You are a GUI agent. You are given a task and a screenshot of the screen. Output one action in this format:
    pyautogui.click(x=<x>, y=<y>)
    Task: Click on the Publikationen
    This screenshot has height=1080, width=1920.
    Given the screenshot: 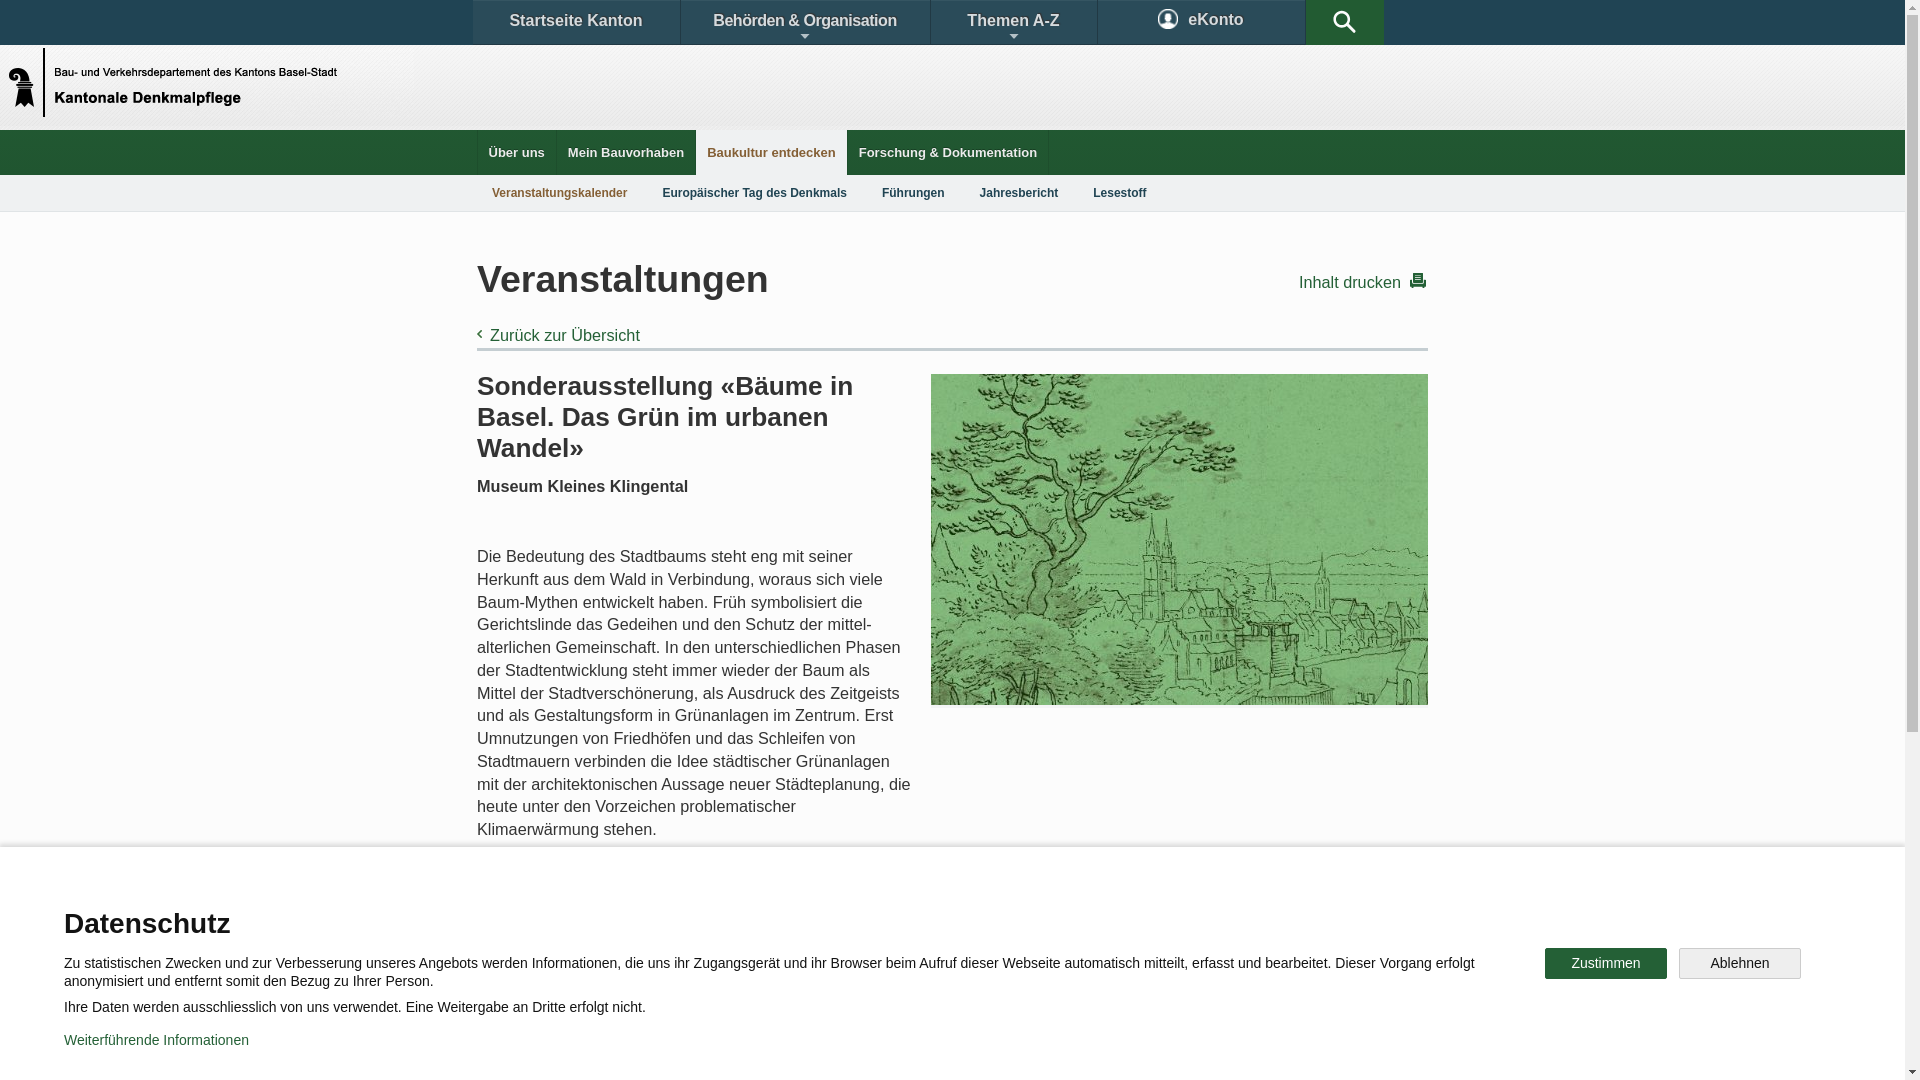 What is the action you would take?
    pyautogui.click(x=1050, y=914)
    